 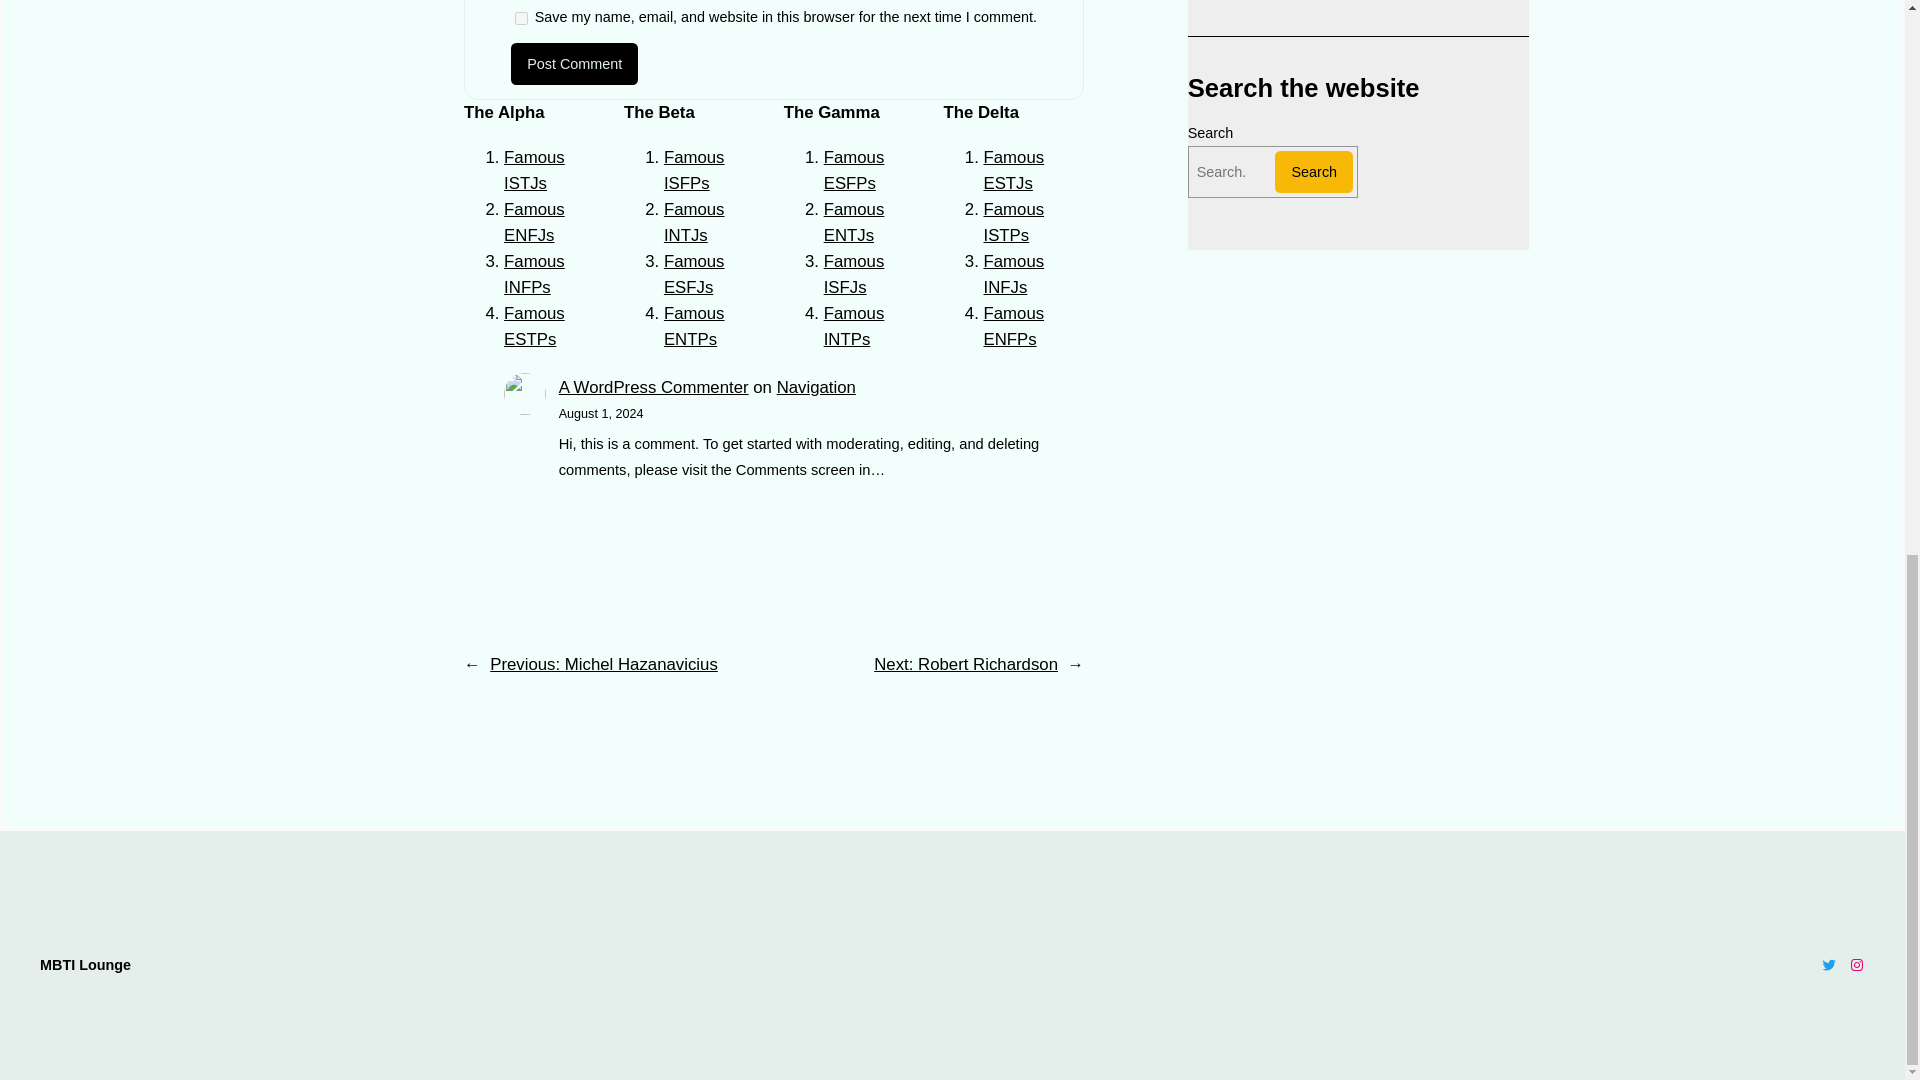 What do you see at coordinates (534, 170) in the screenshot?
I see `Famous ISTJs` at bounding box center [534, 170].